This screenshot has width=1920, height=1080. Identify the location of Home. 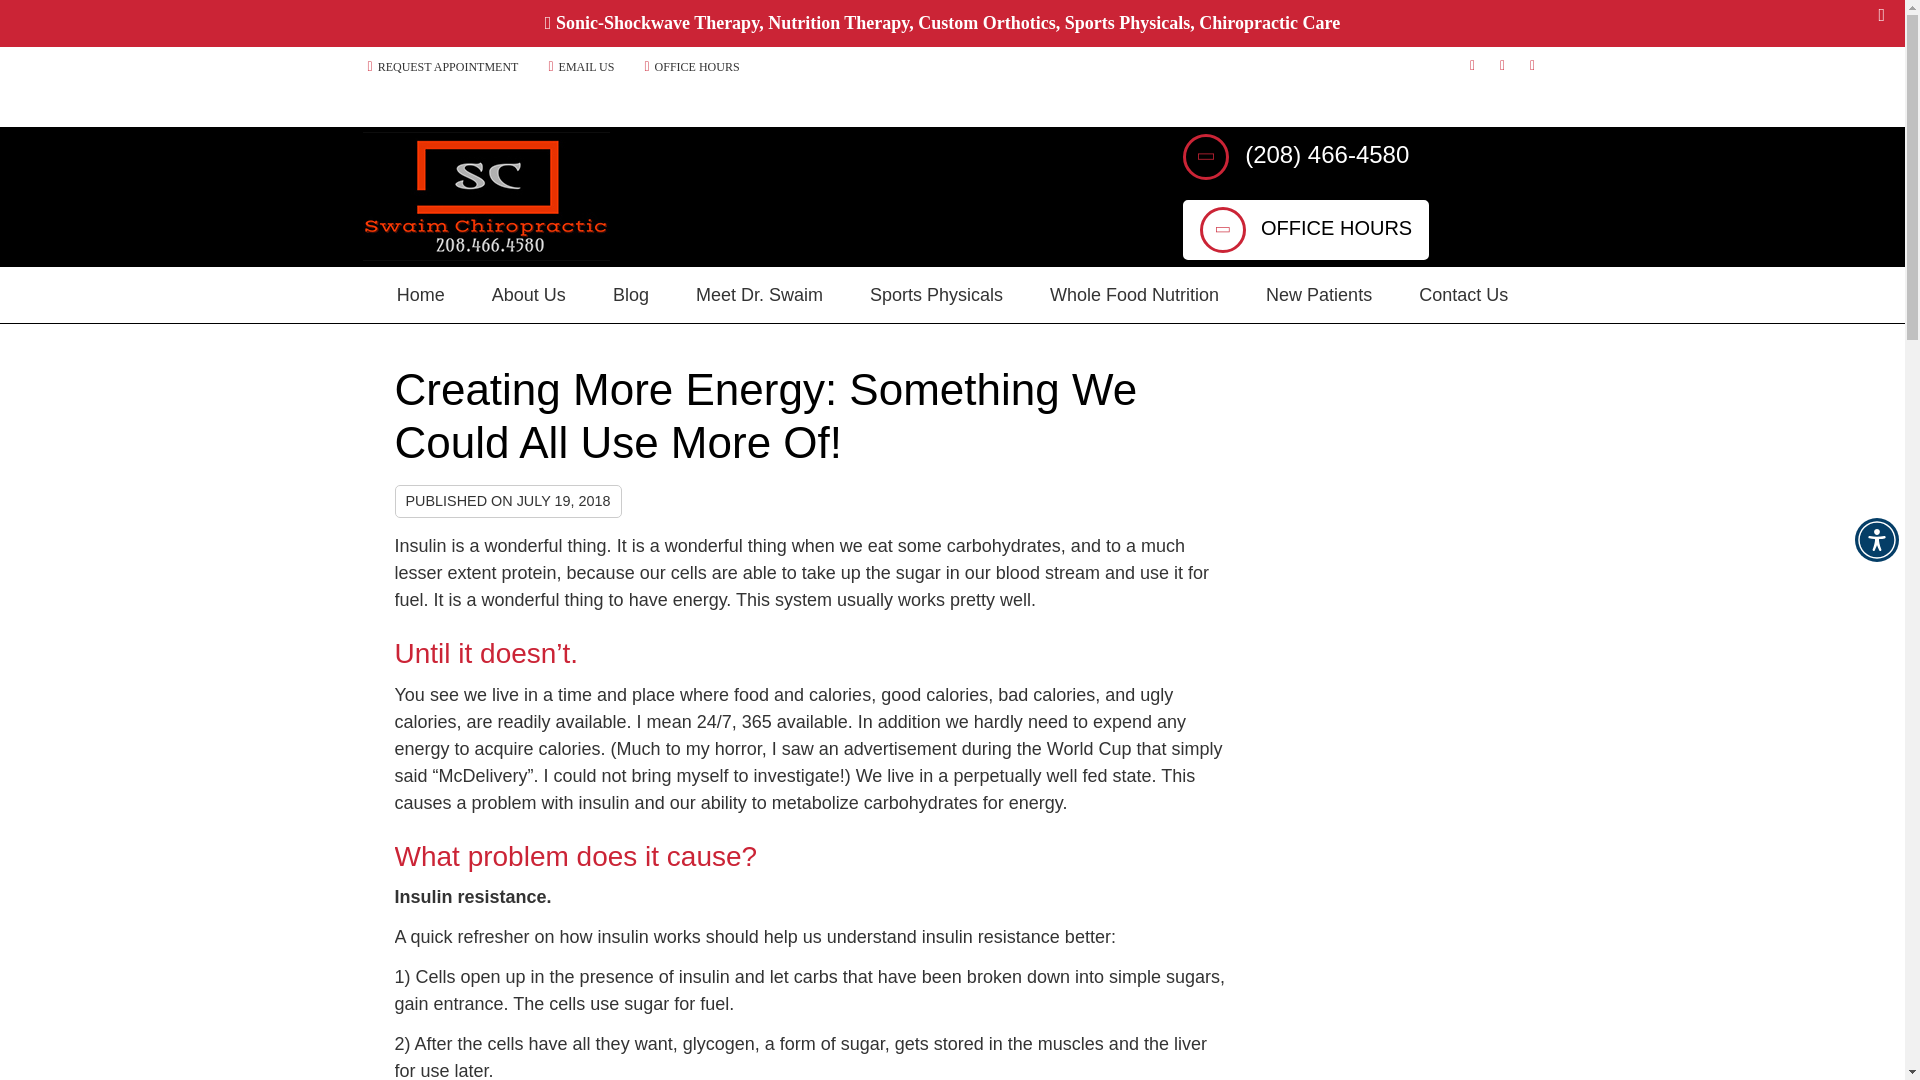
(421, 294).